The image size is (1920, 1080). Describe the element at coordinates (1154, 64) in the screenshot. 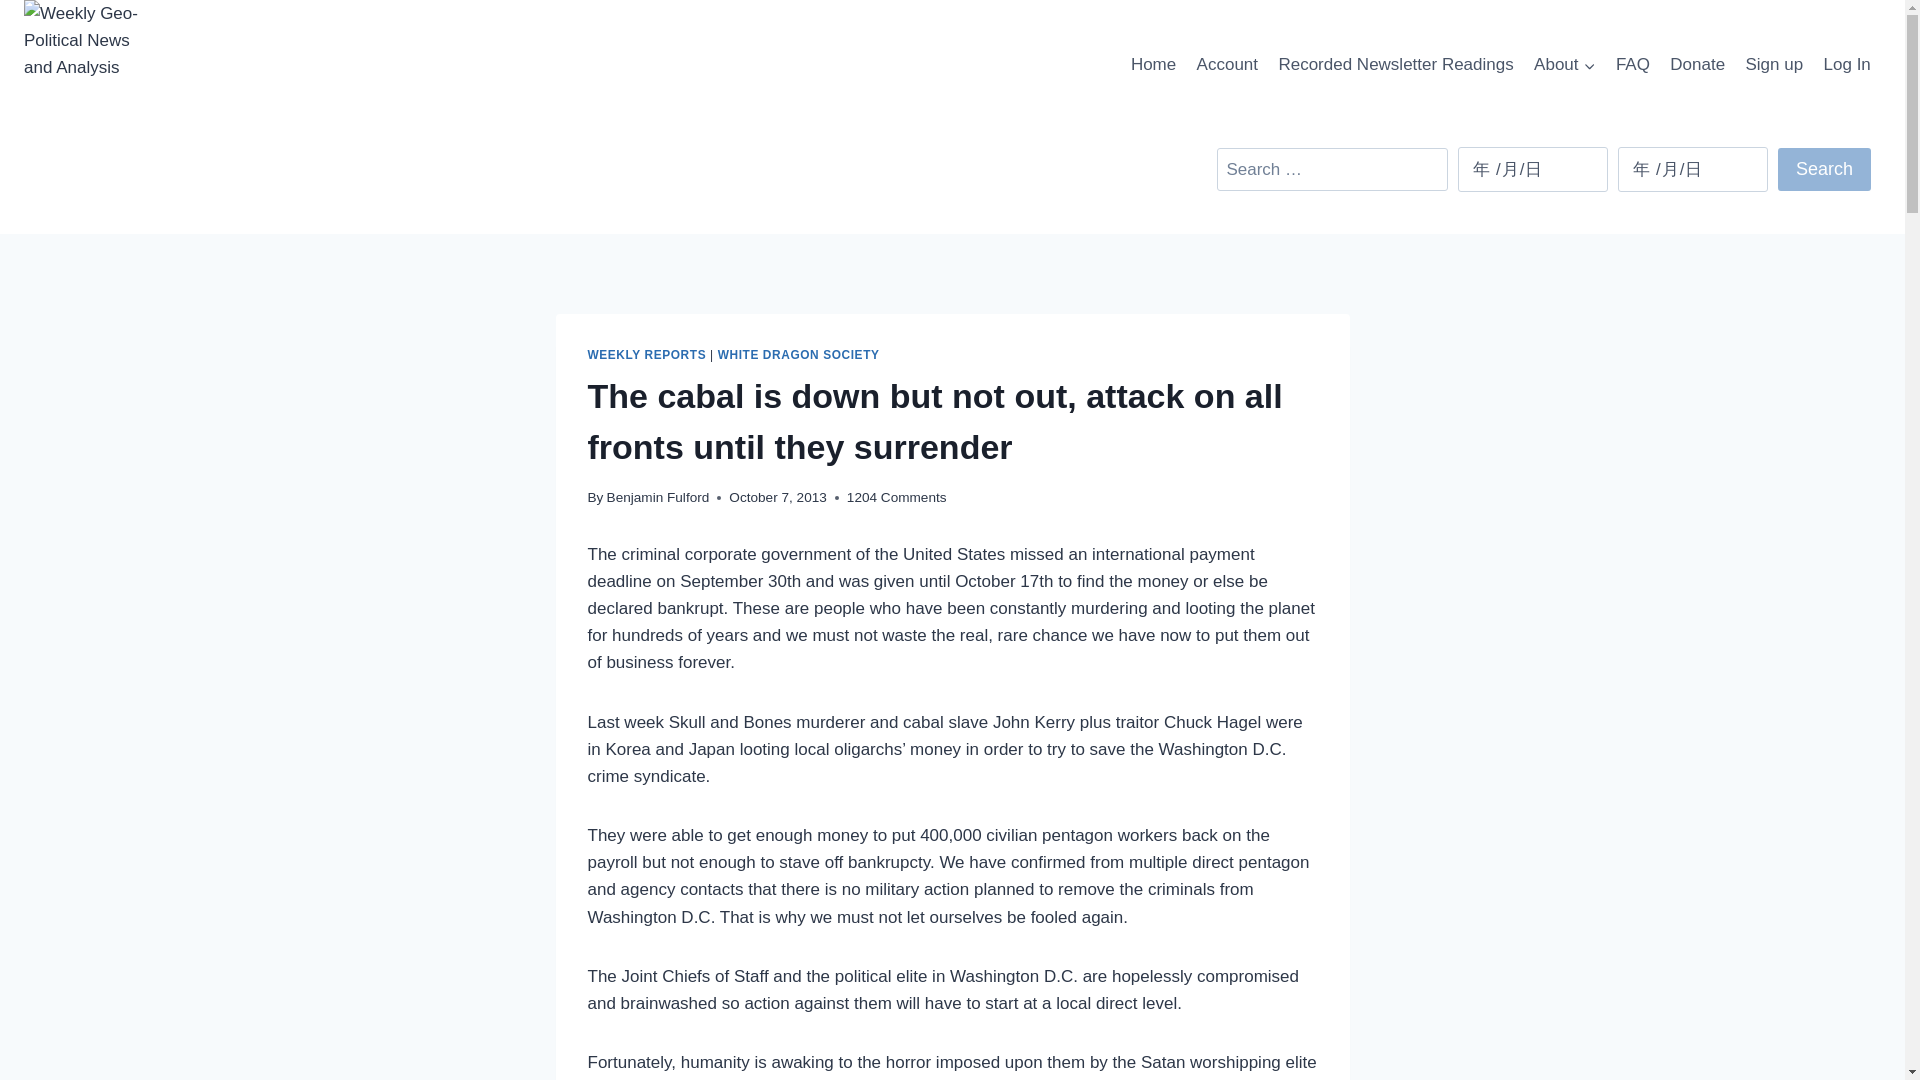

I see `Home` at that location.